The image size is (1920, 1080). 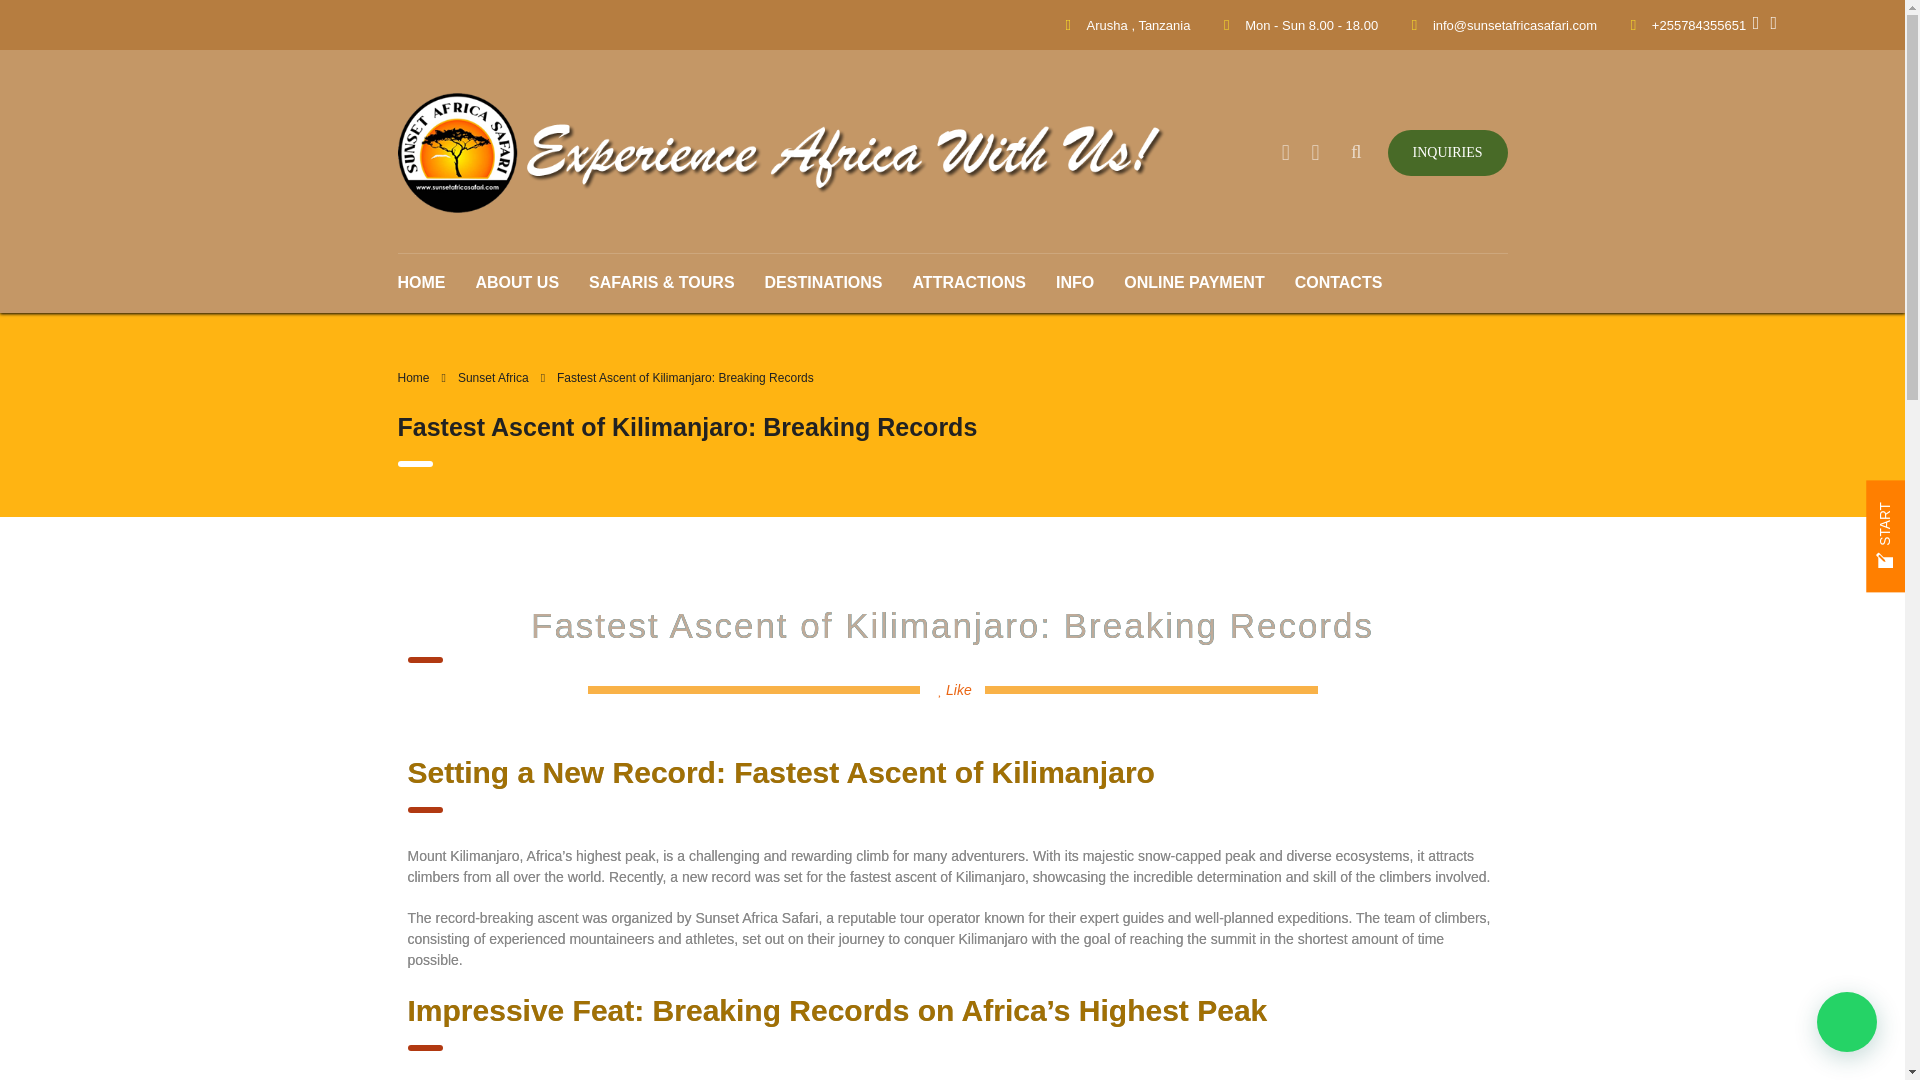 What do you see at coordinates (414, 378) in the screenshot?
I see `Go to Sunset Africa Safari.` at bounding box center [414, 378].